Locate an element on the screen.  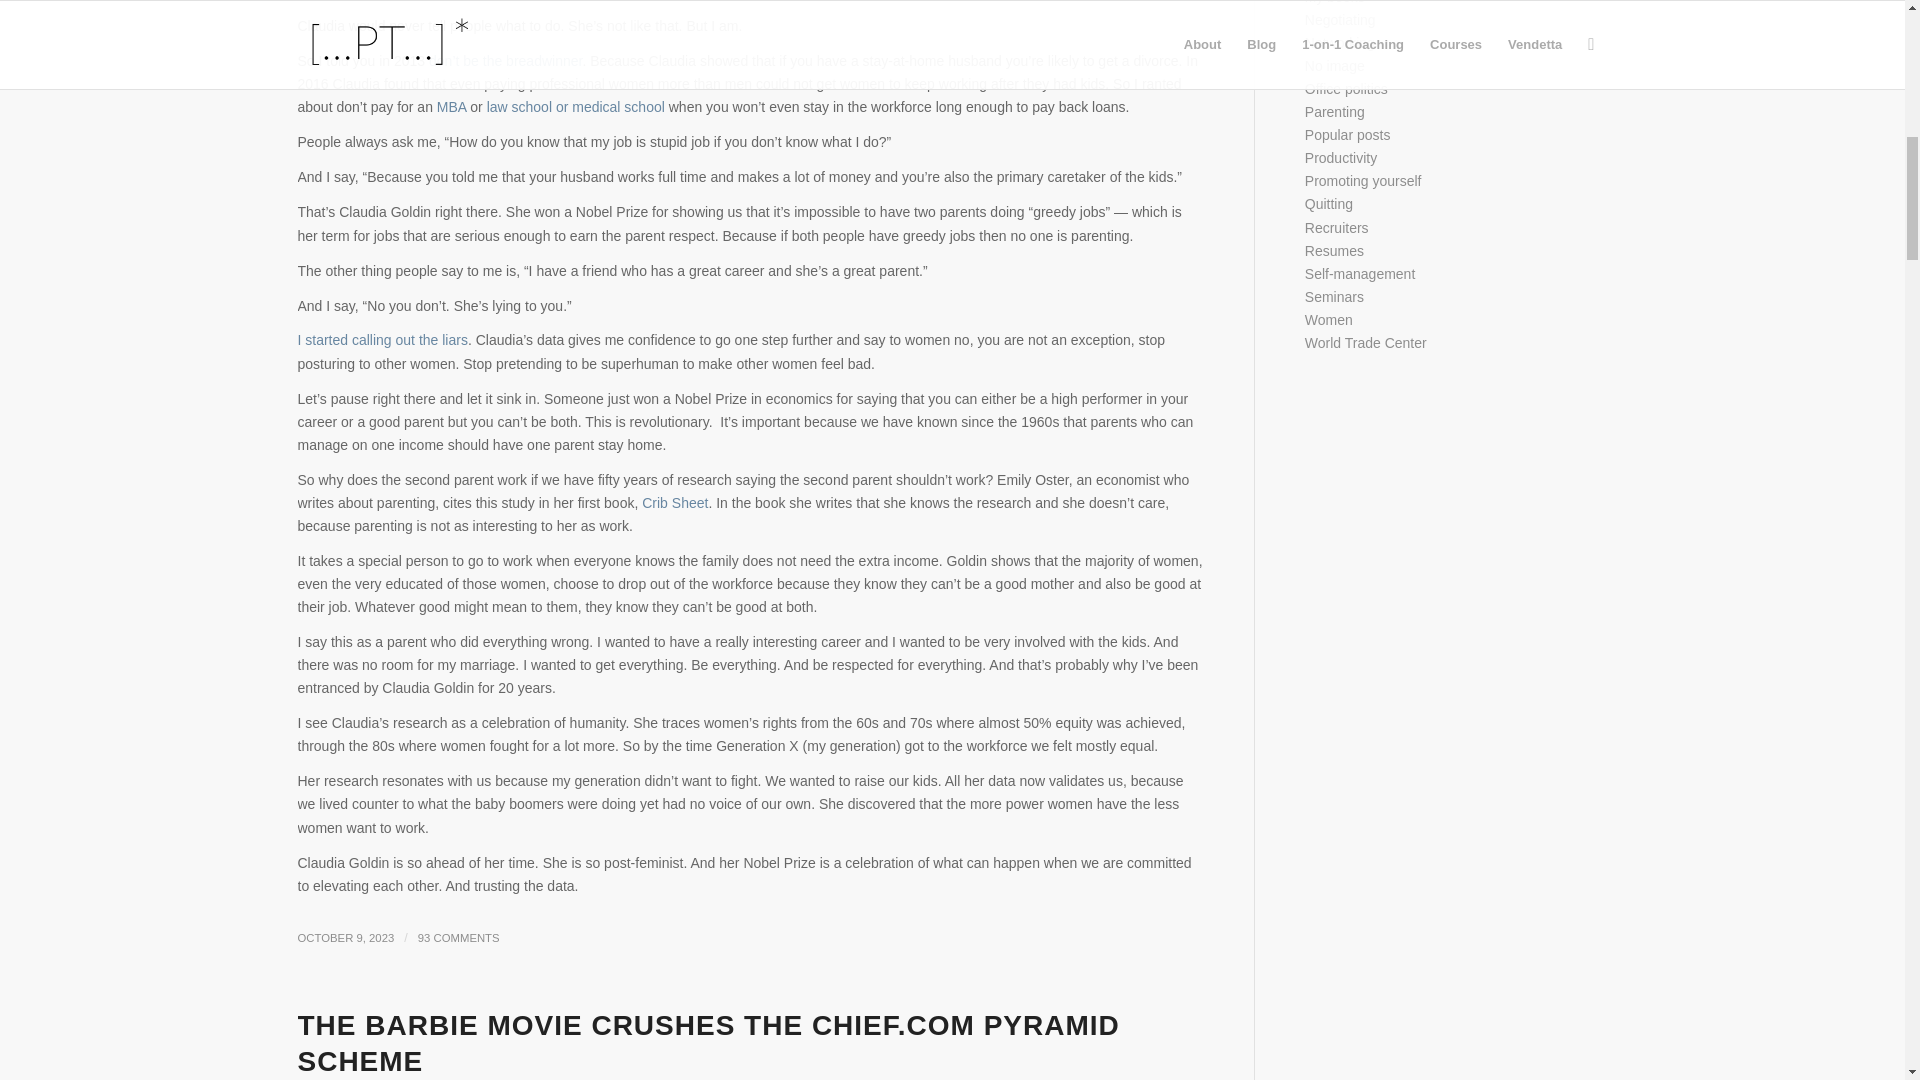
Crib Sheet is located at coordinates (674, 502).